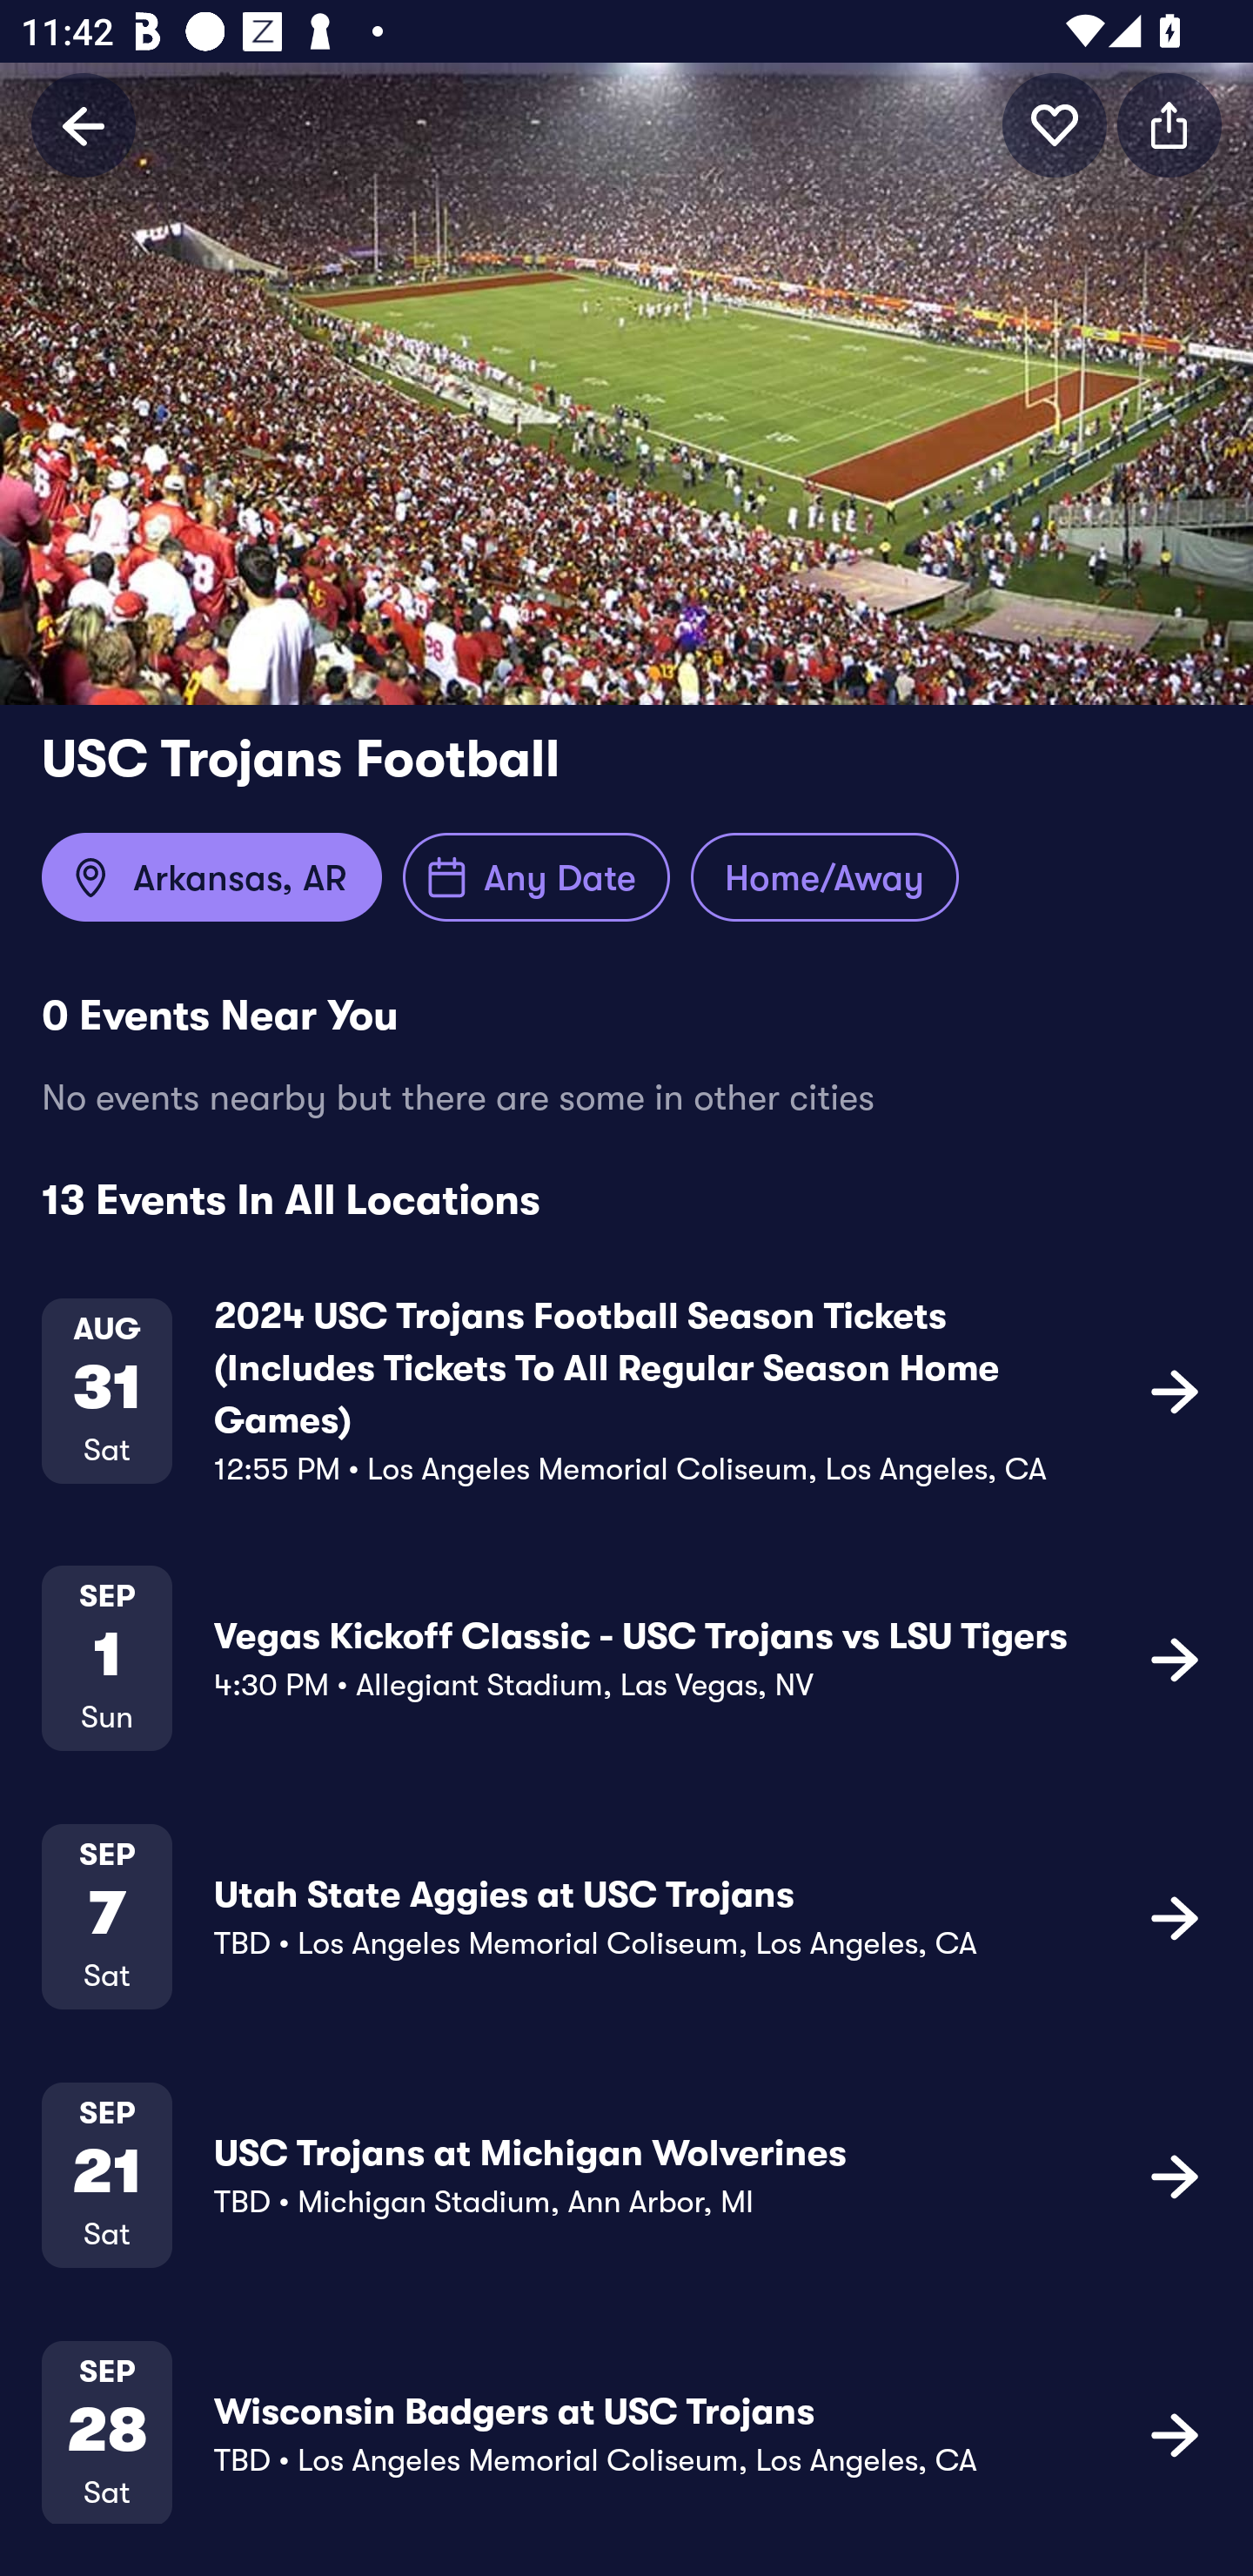  What do you see at coordinates (1055, 124) in the screenshot?
I see `icon button` at bounding box center [1055, 124].